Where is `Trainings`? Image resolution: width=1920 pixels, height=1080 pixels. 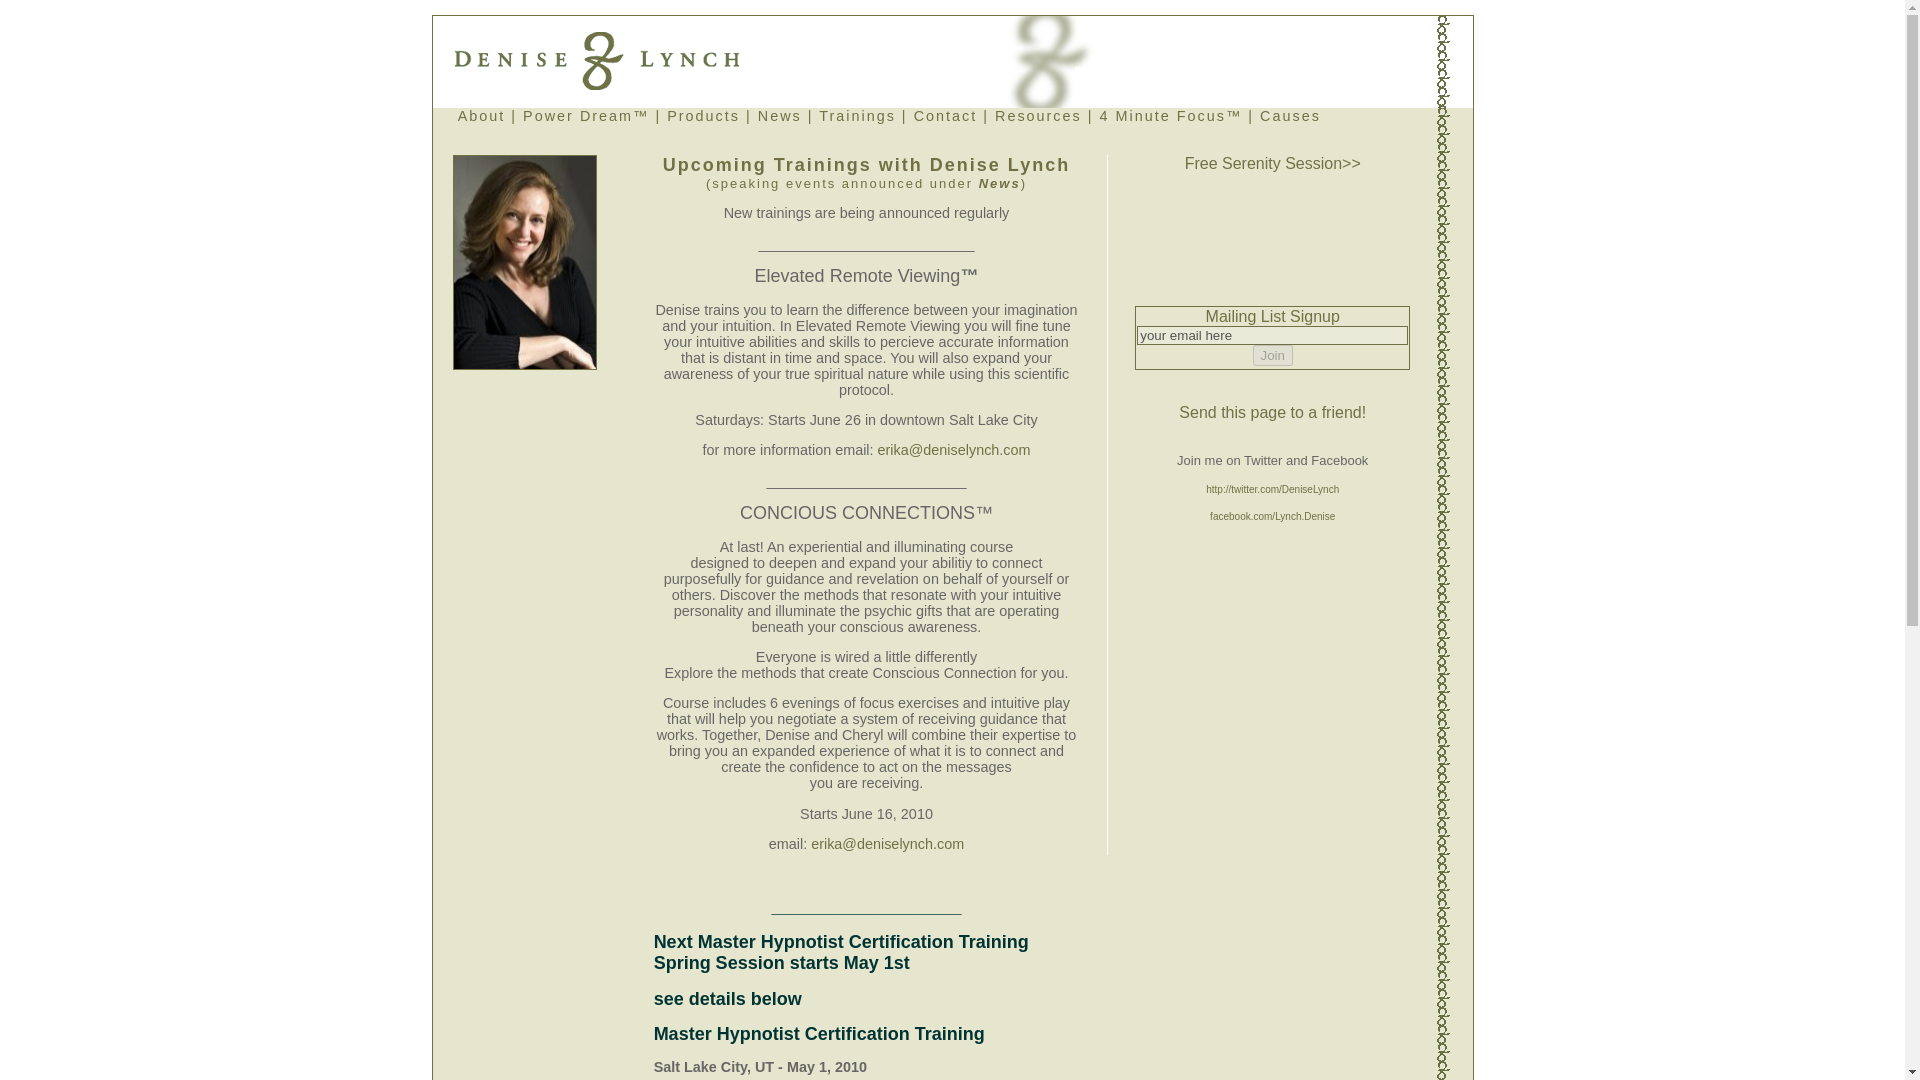 Trainings is located at coordinates (858, 116).